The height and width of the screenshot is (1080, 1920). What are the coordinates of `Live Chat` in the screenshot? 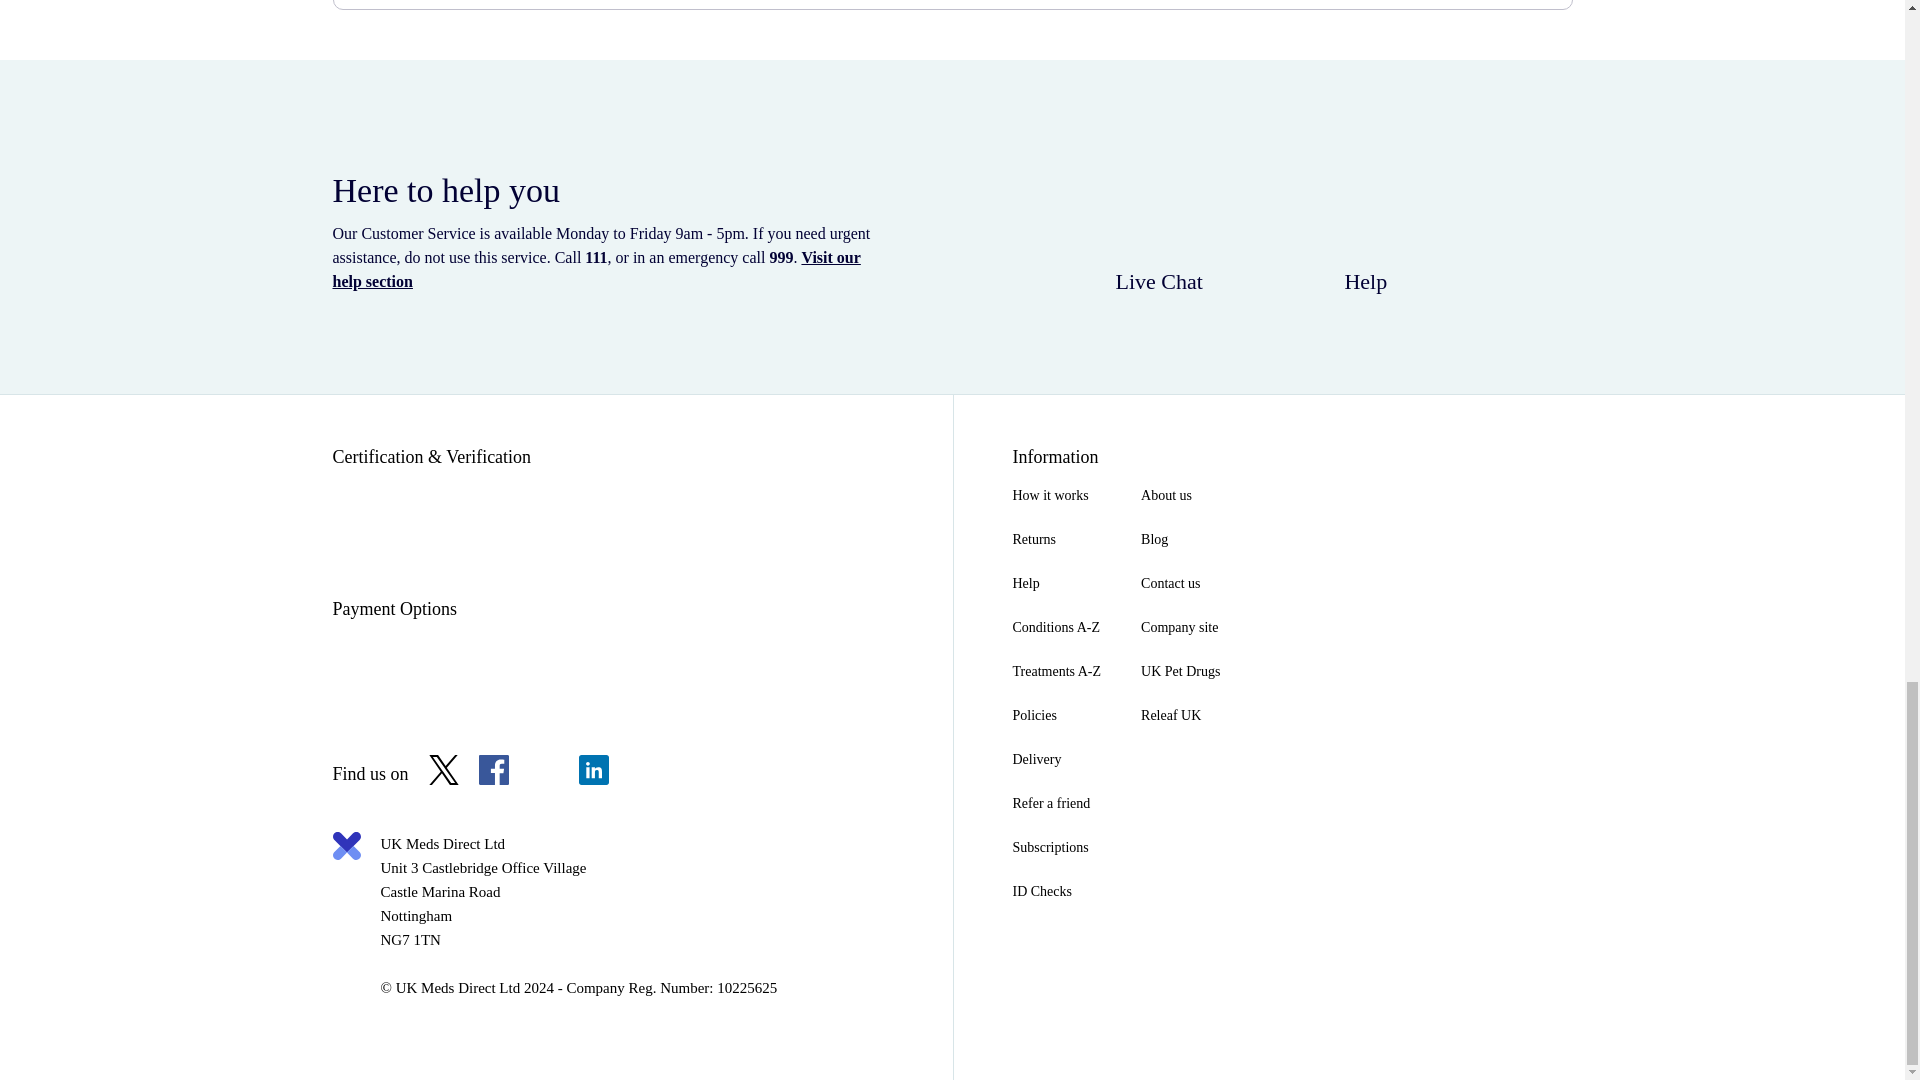 It's located at (1160, 226).